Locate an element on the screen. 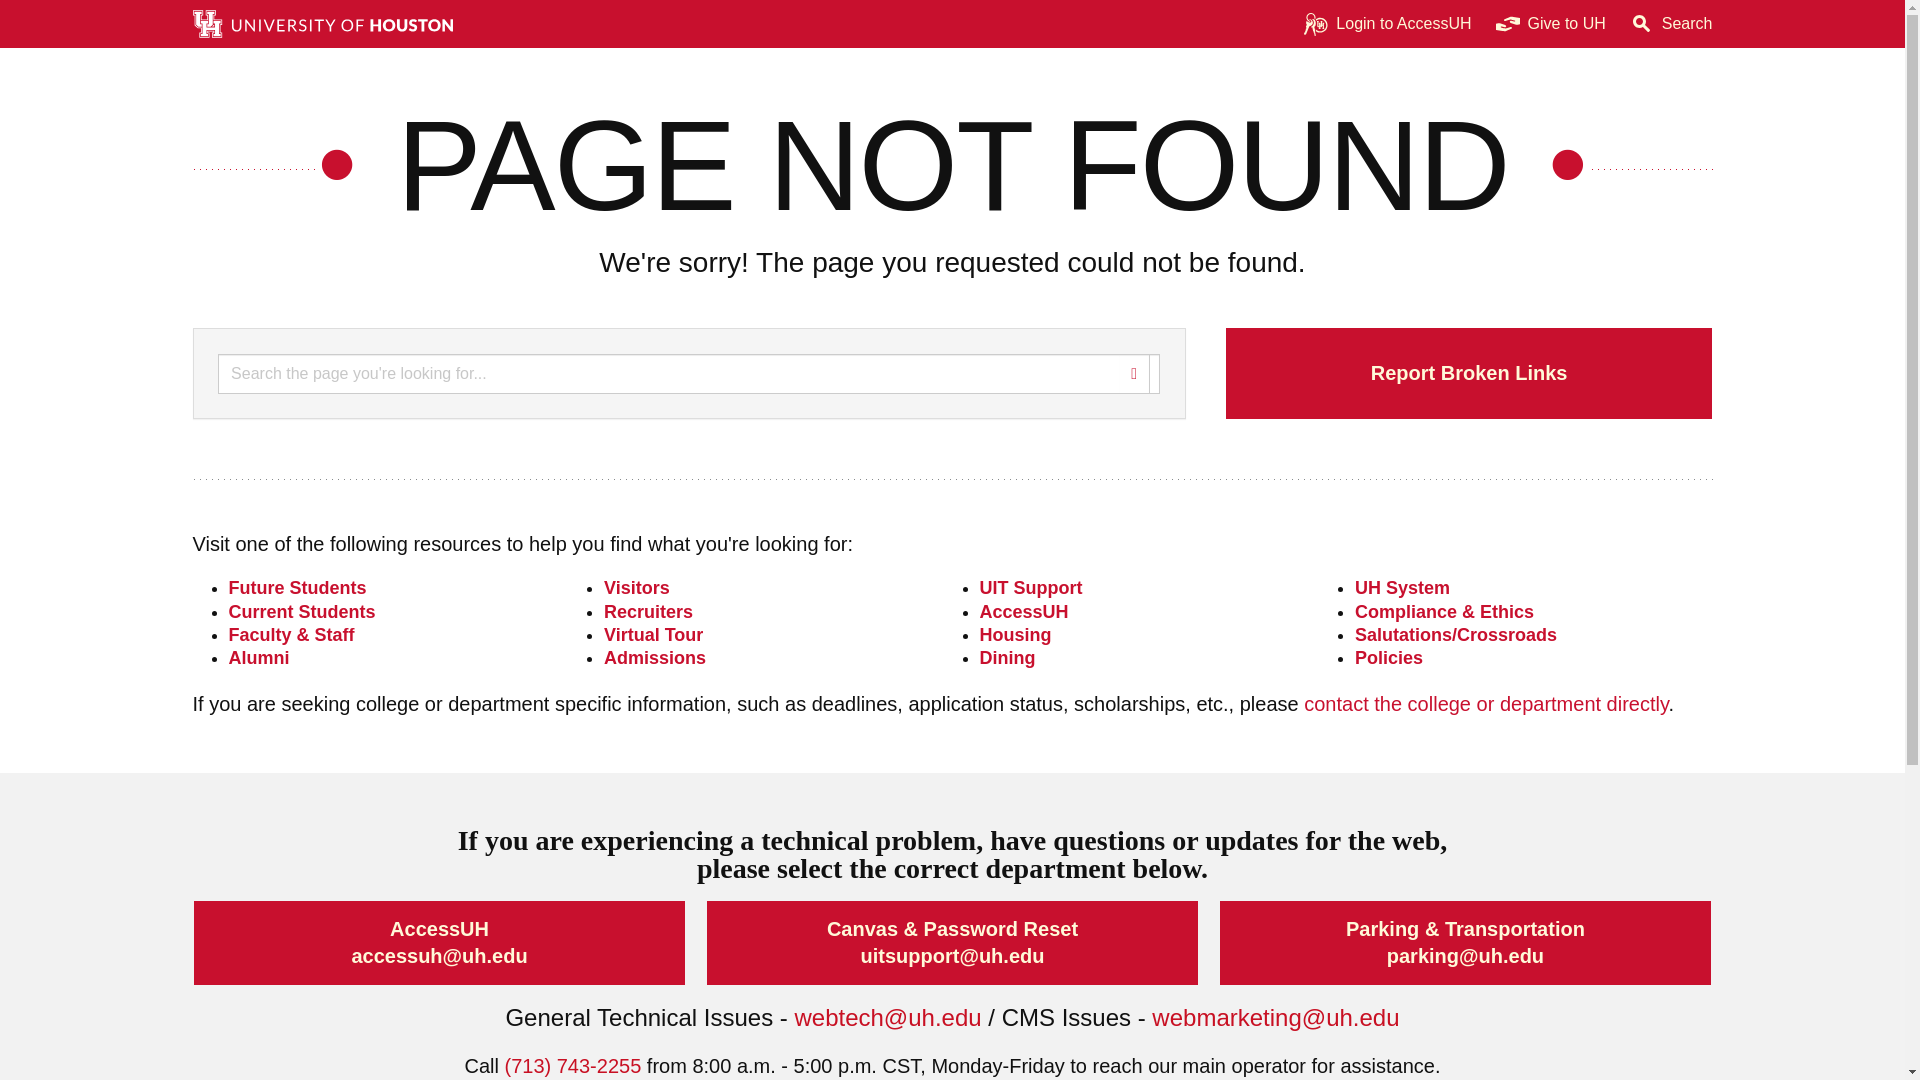 This screenshot has height=1080, width=1920. University of Houston is located at coordinates (990, 956).